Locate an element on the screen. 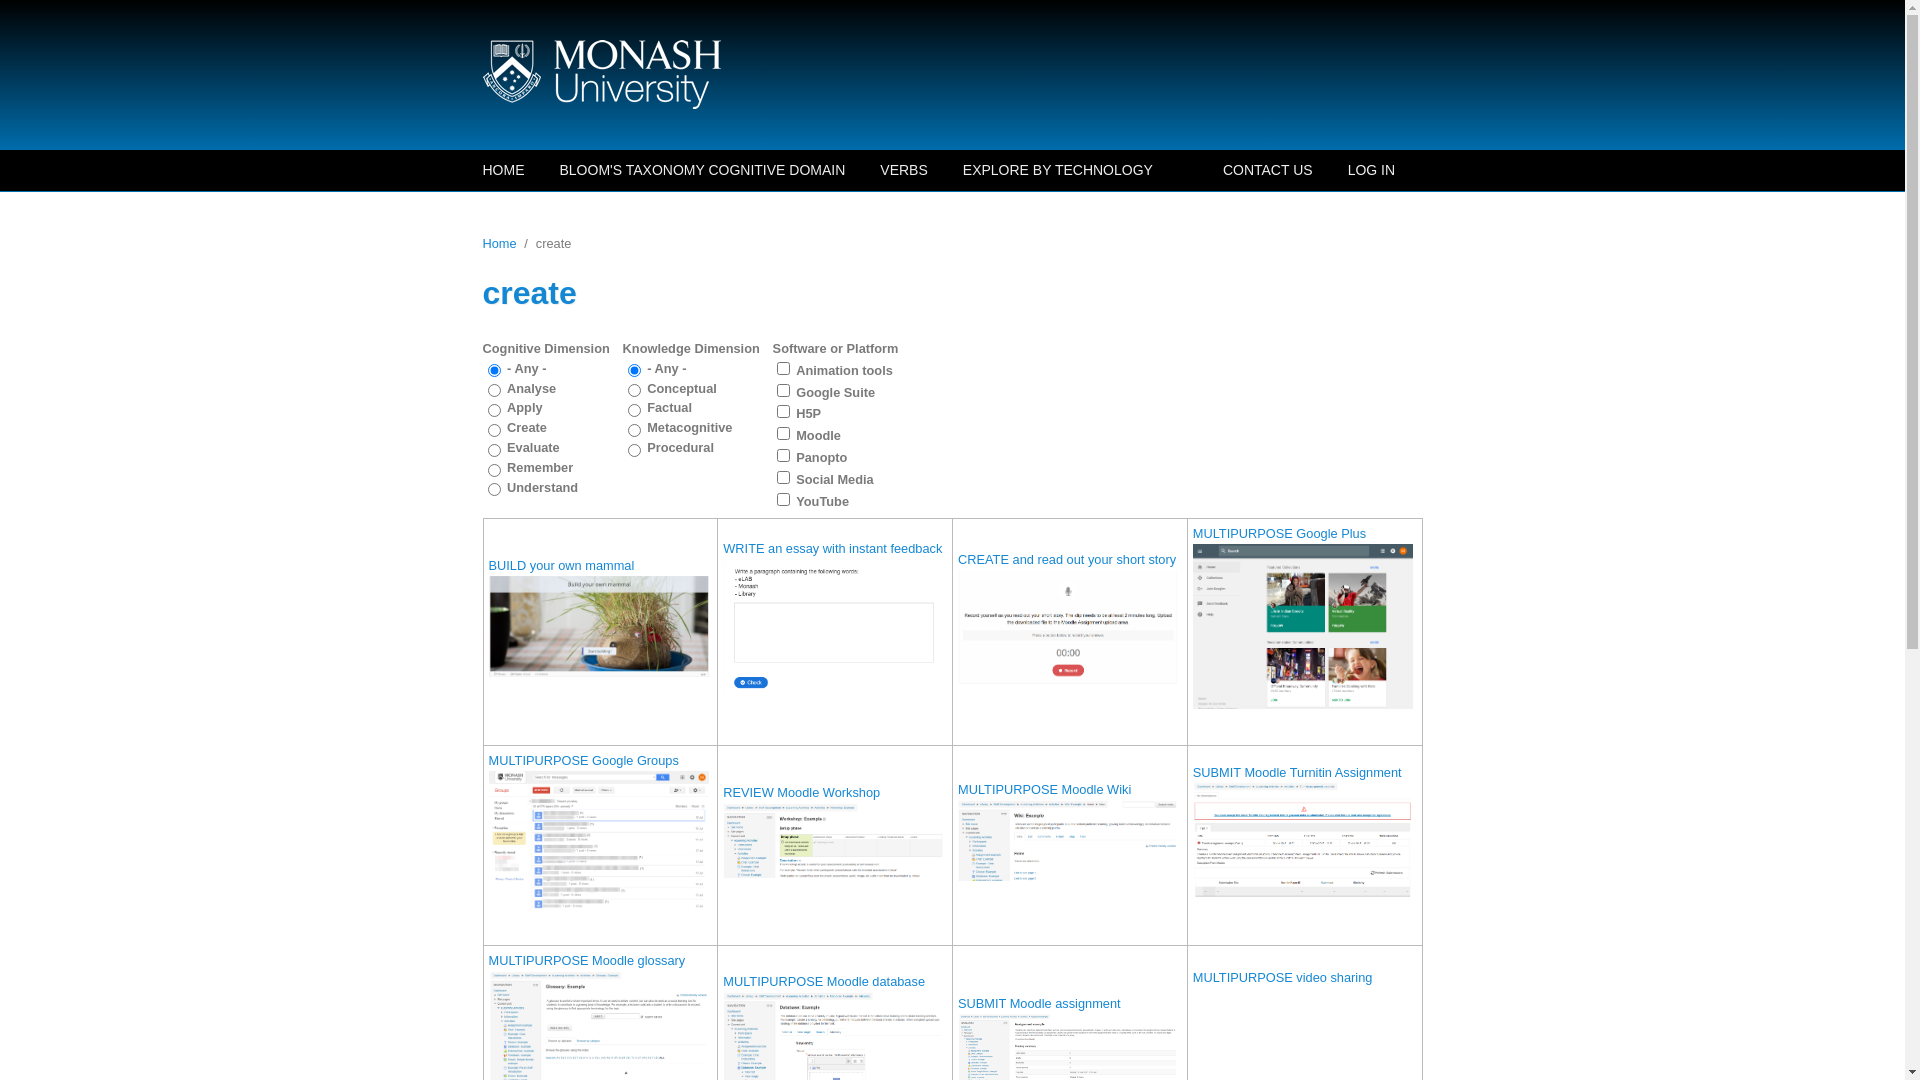  SUBMIT Moodle assignment is located at coordinates (1040, 1004).